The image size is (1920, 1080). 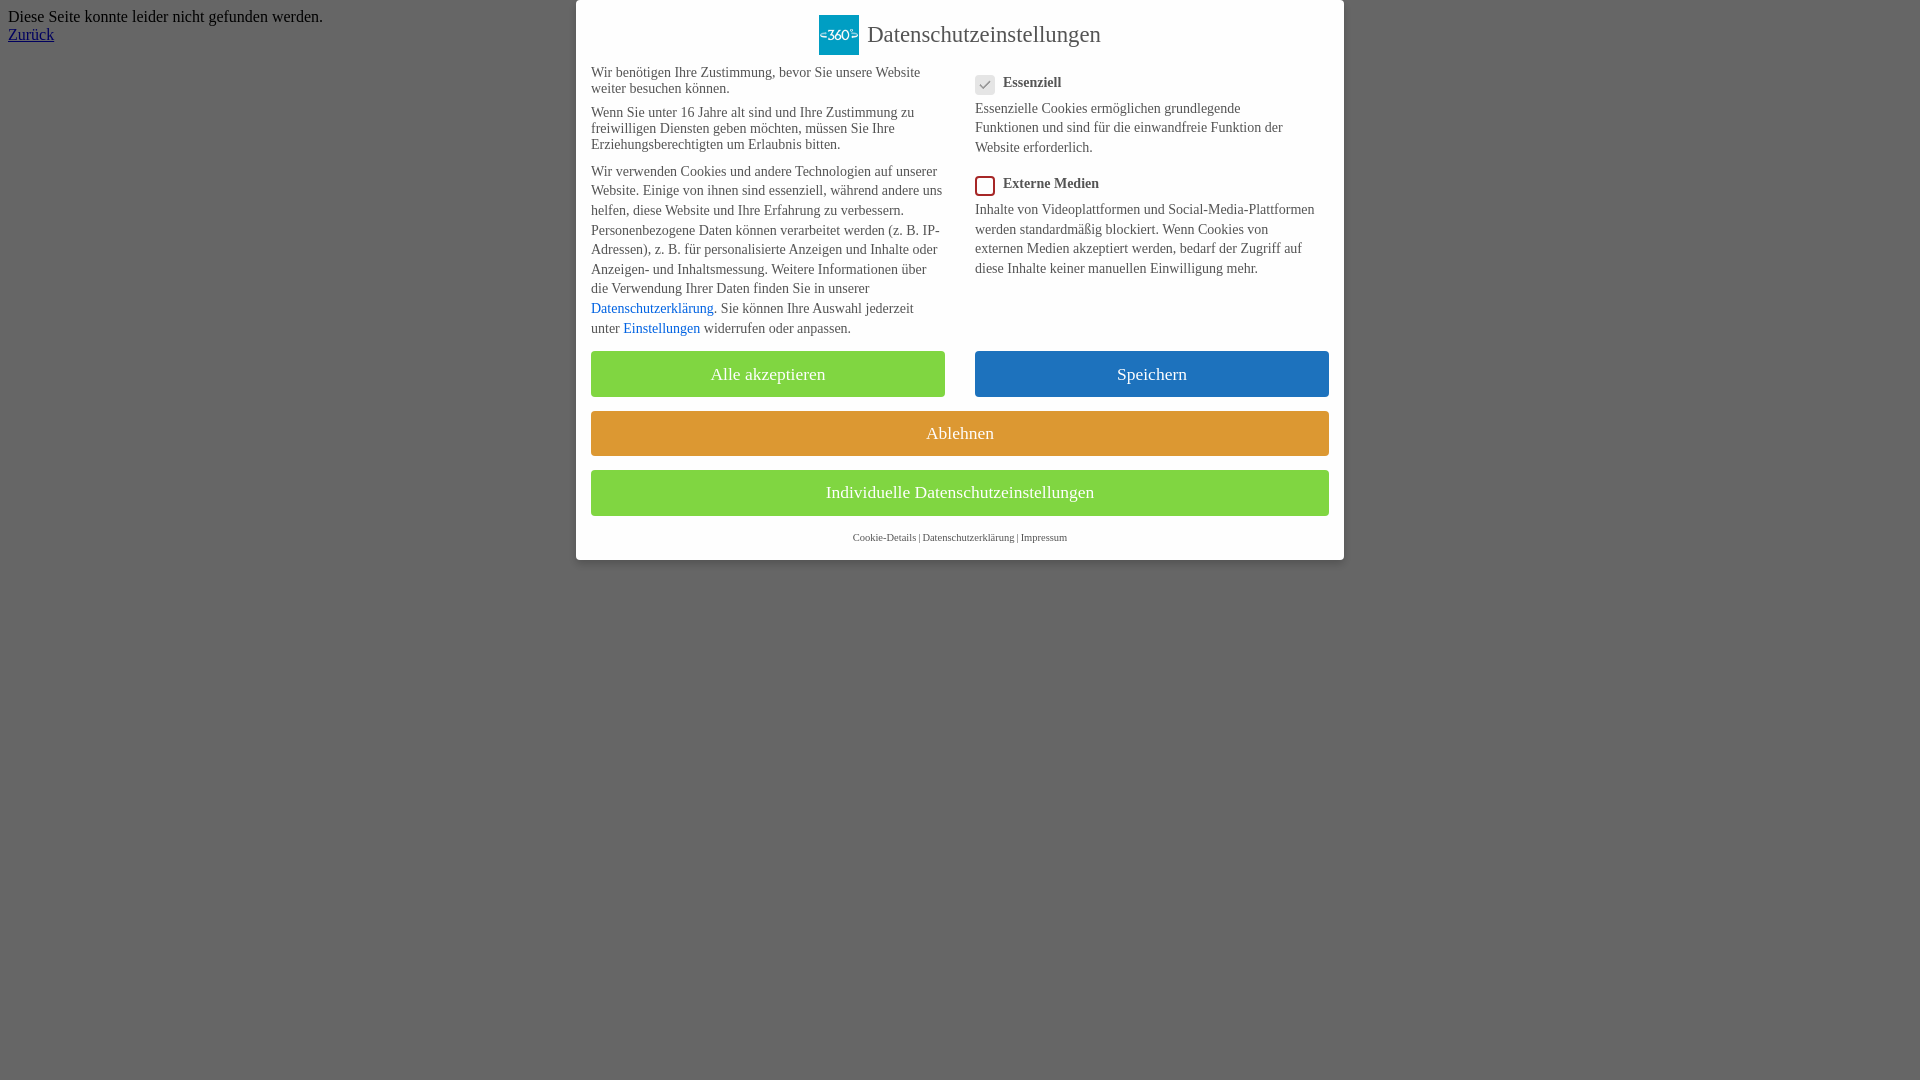 I want to click on Cookie-Details, so click(x=885, y=538).